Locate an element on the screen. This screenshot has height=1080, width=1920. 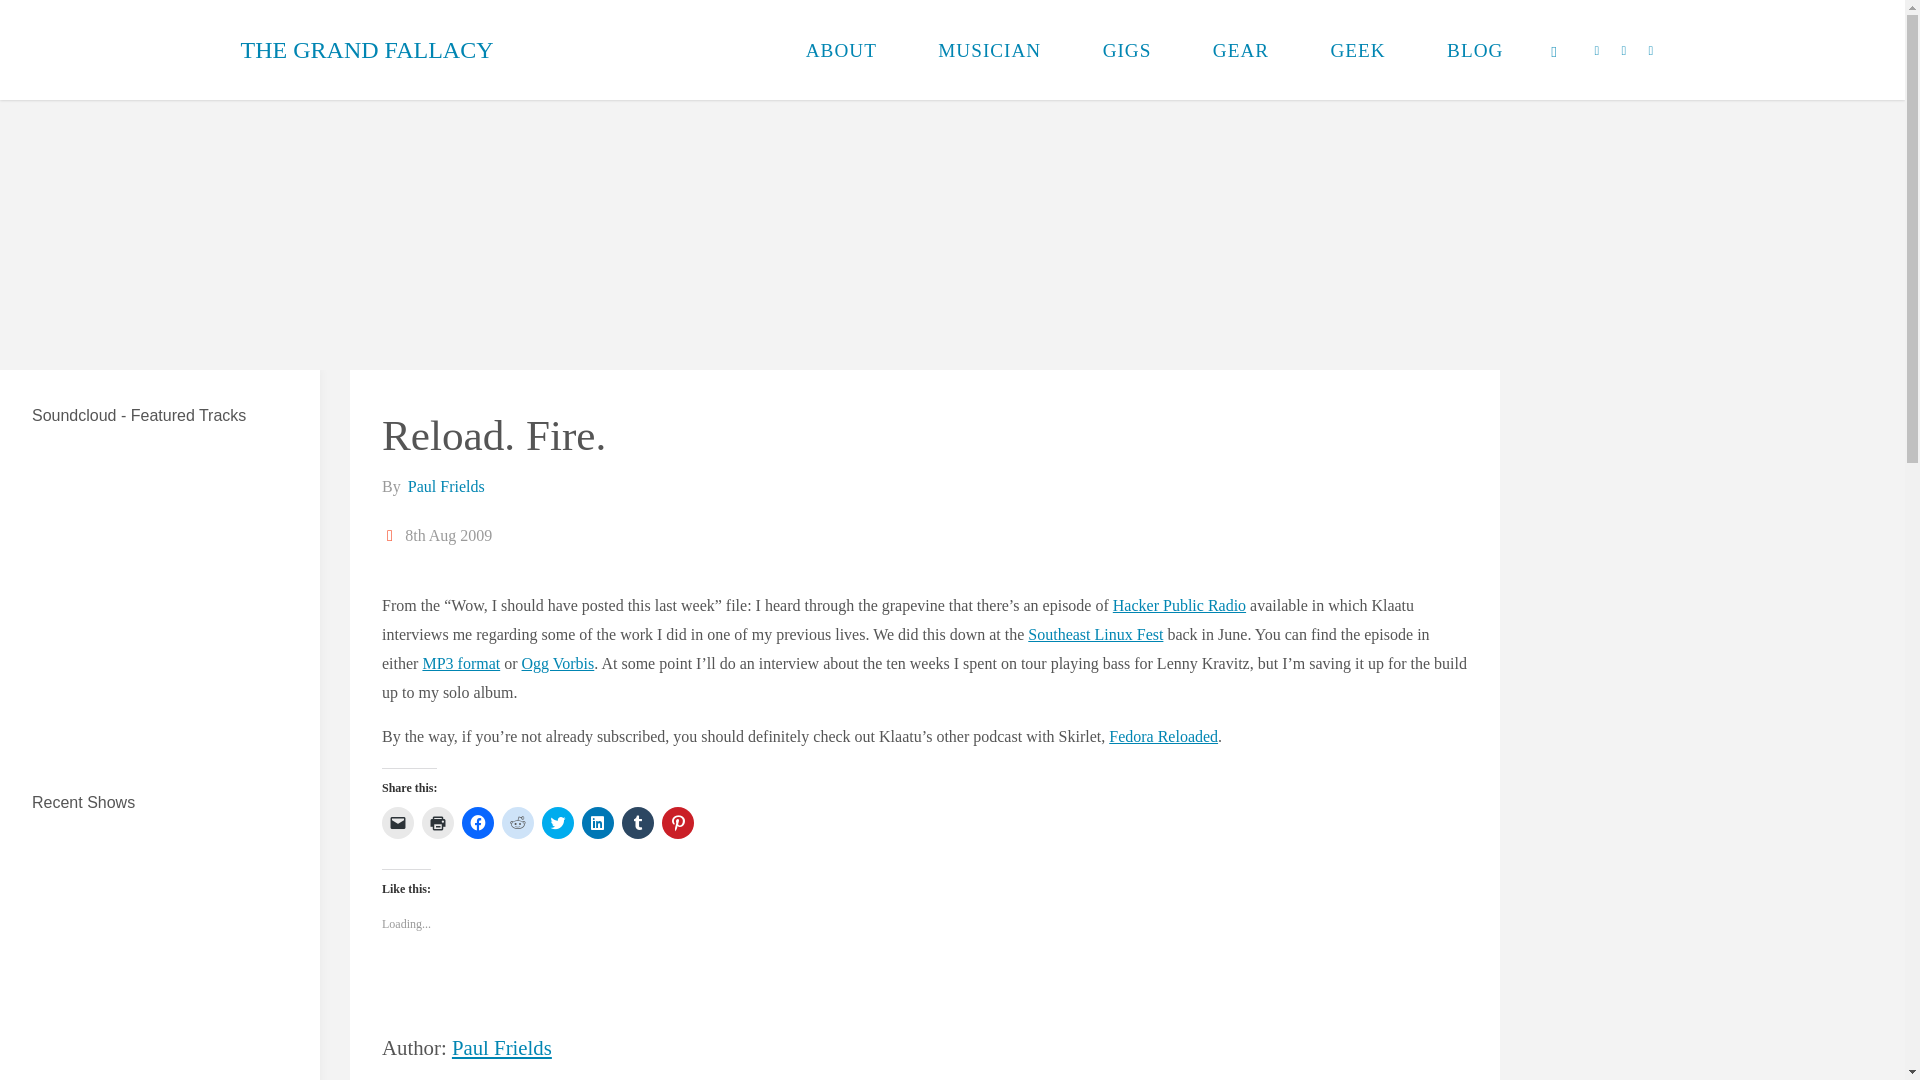
Hacker Public Radio is located at coordinates (1180, 606).